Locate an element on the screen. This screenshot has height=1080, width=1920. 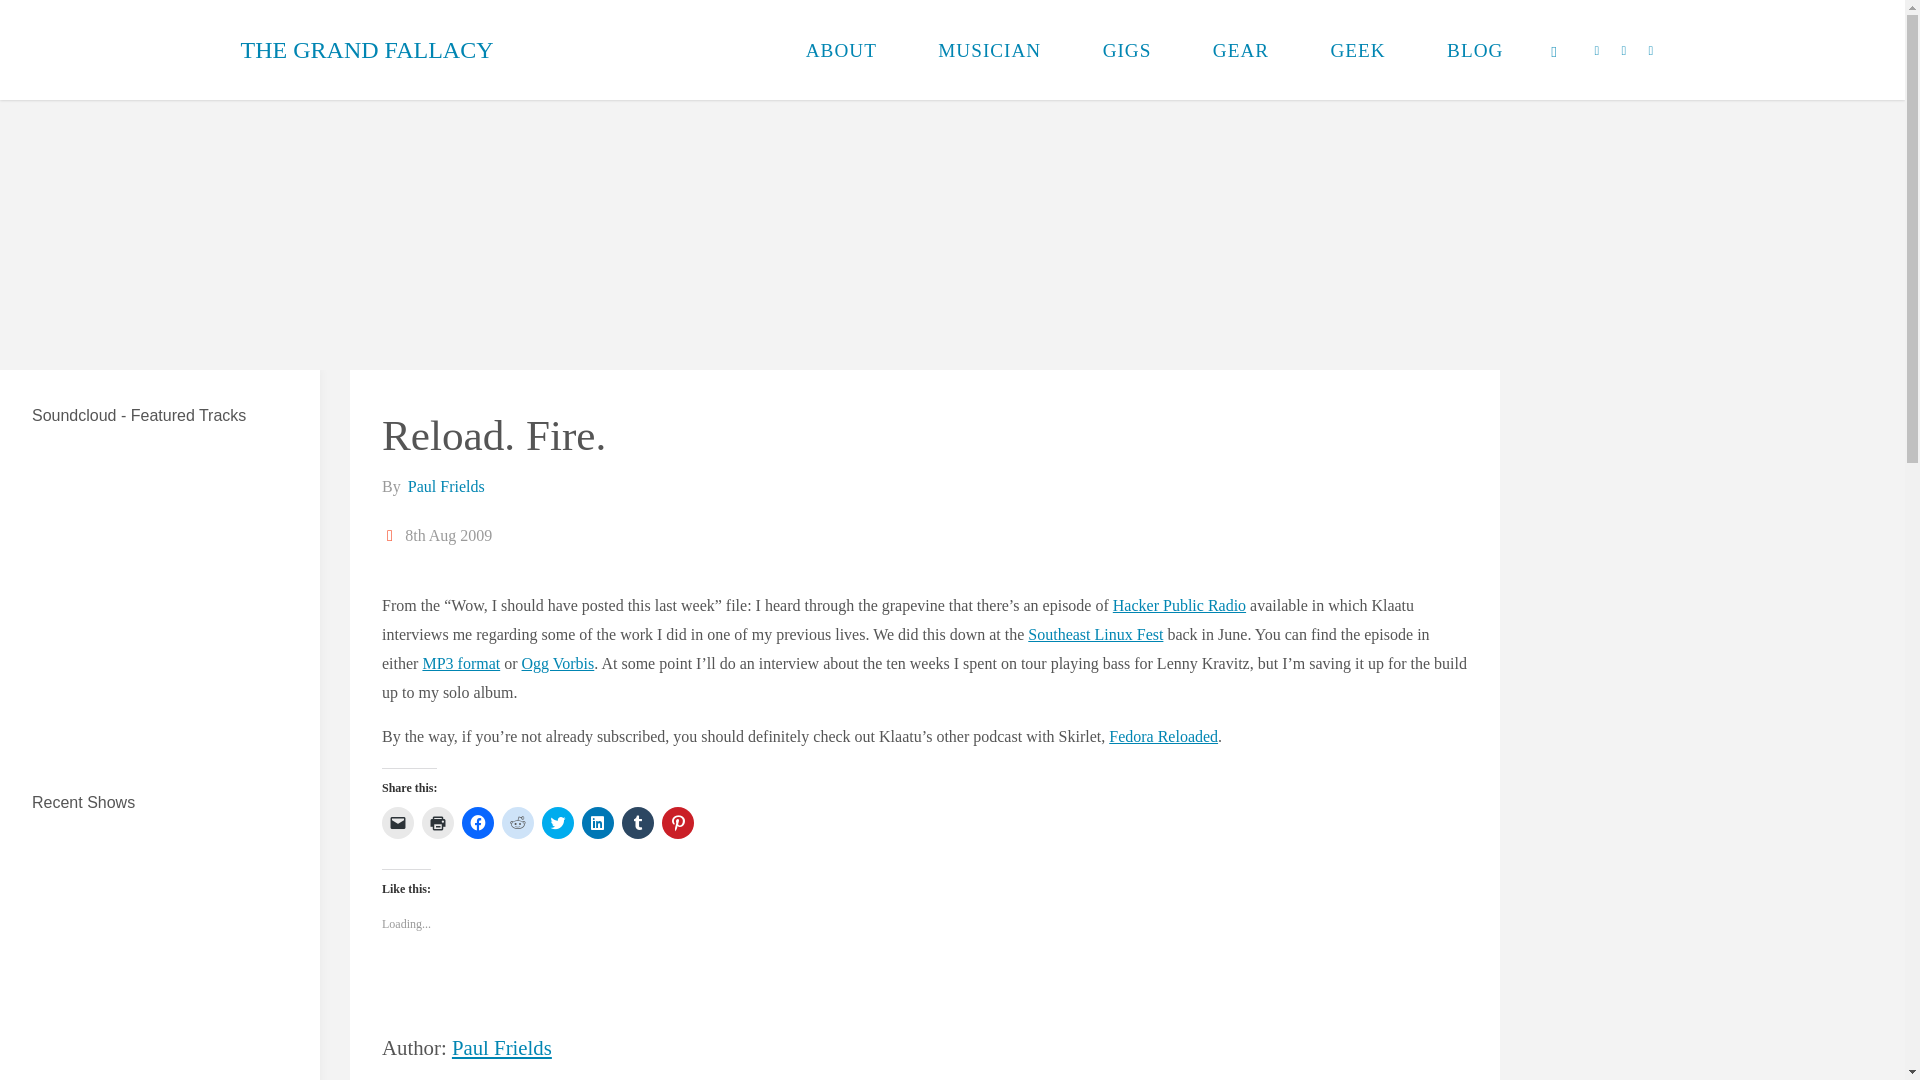
Hacker Public Radio is located at coordinates (1180, 606).